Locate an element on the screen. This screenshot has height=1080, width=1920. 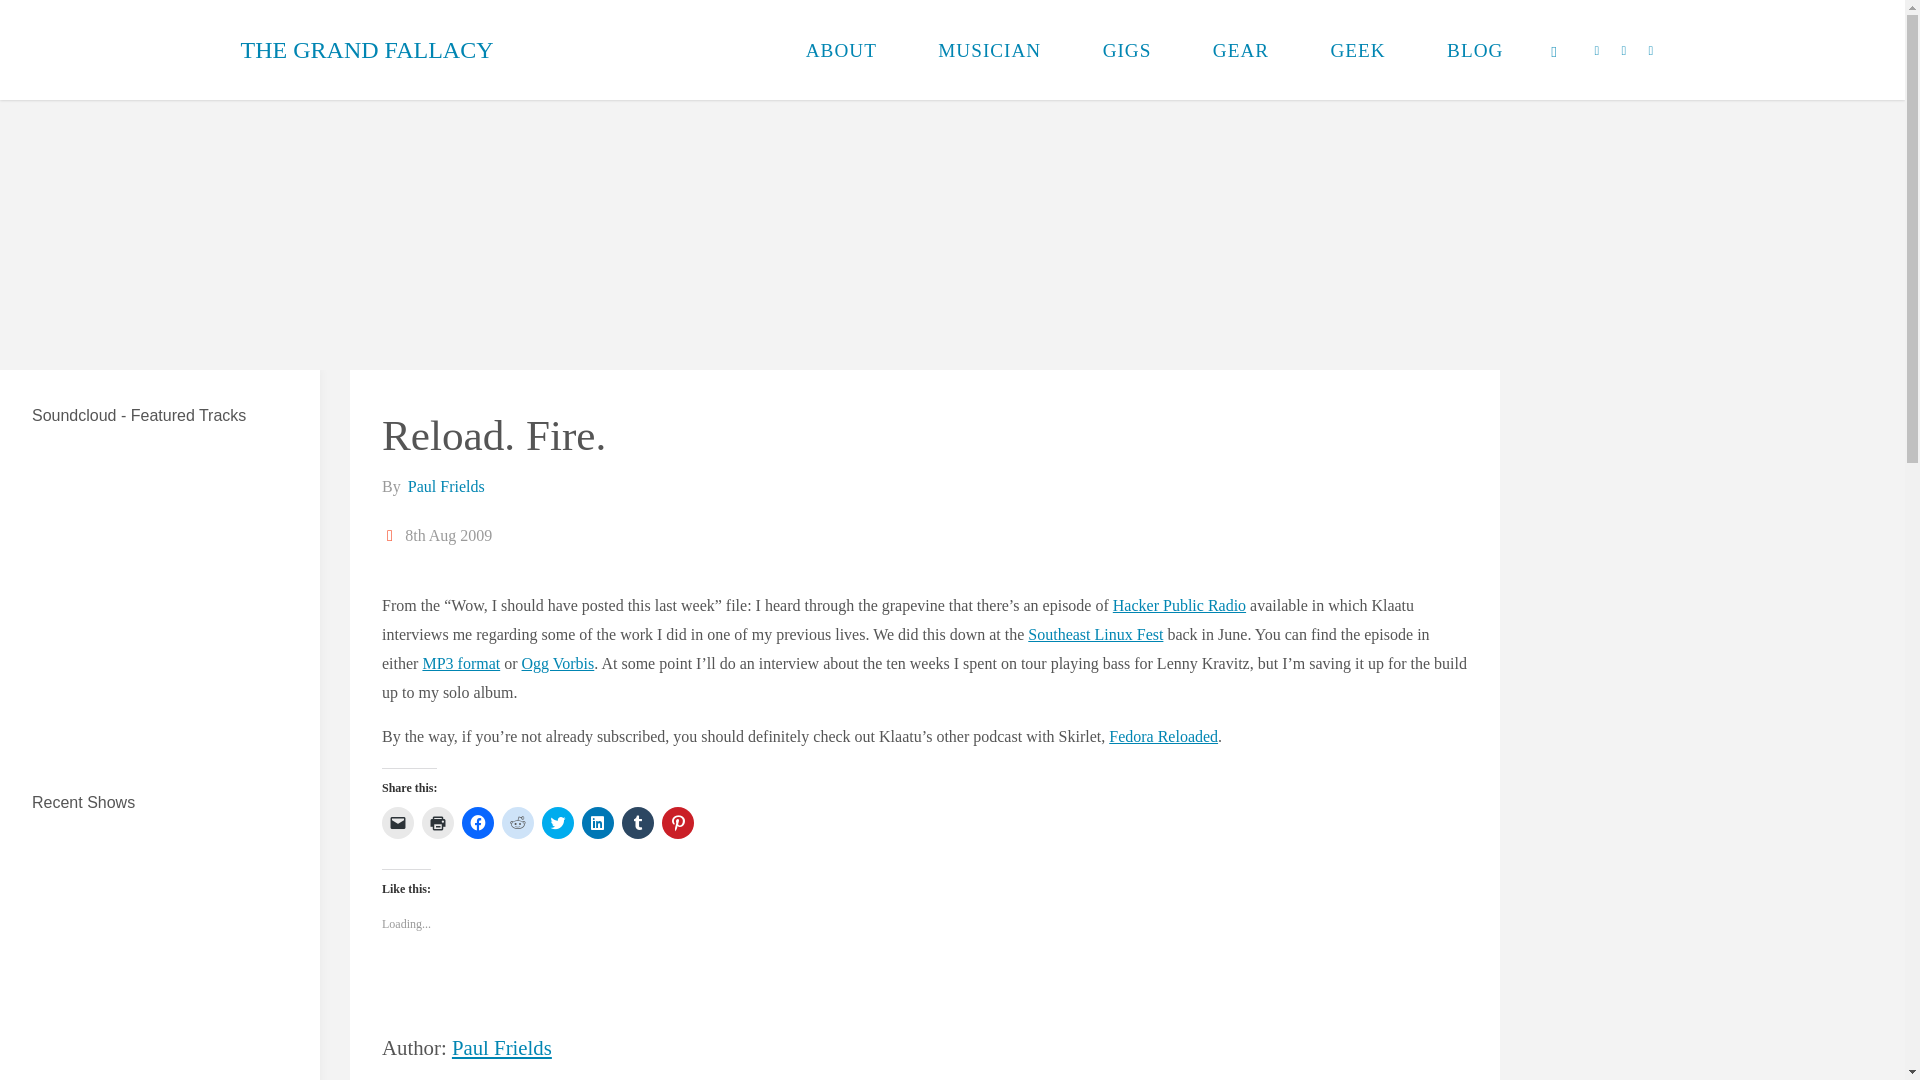
Hacker Public Radio is located at coordinates (1180, 606).